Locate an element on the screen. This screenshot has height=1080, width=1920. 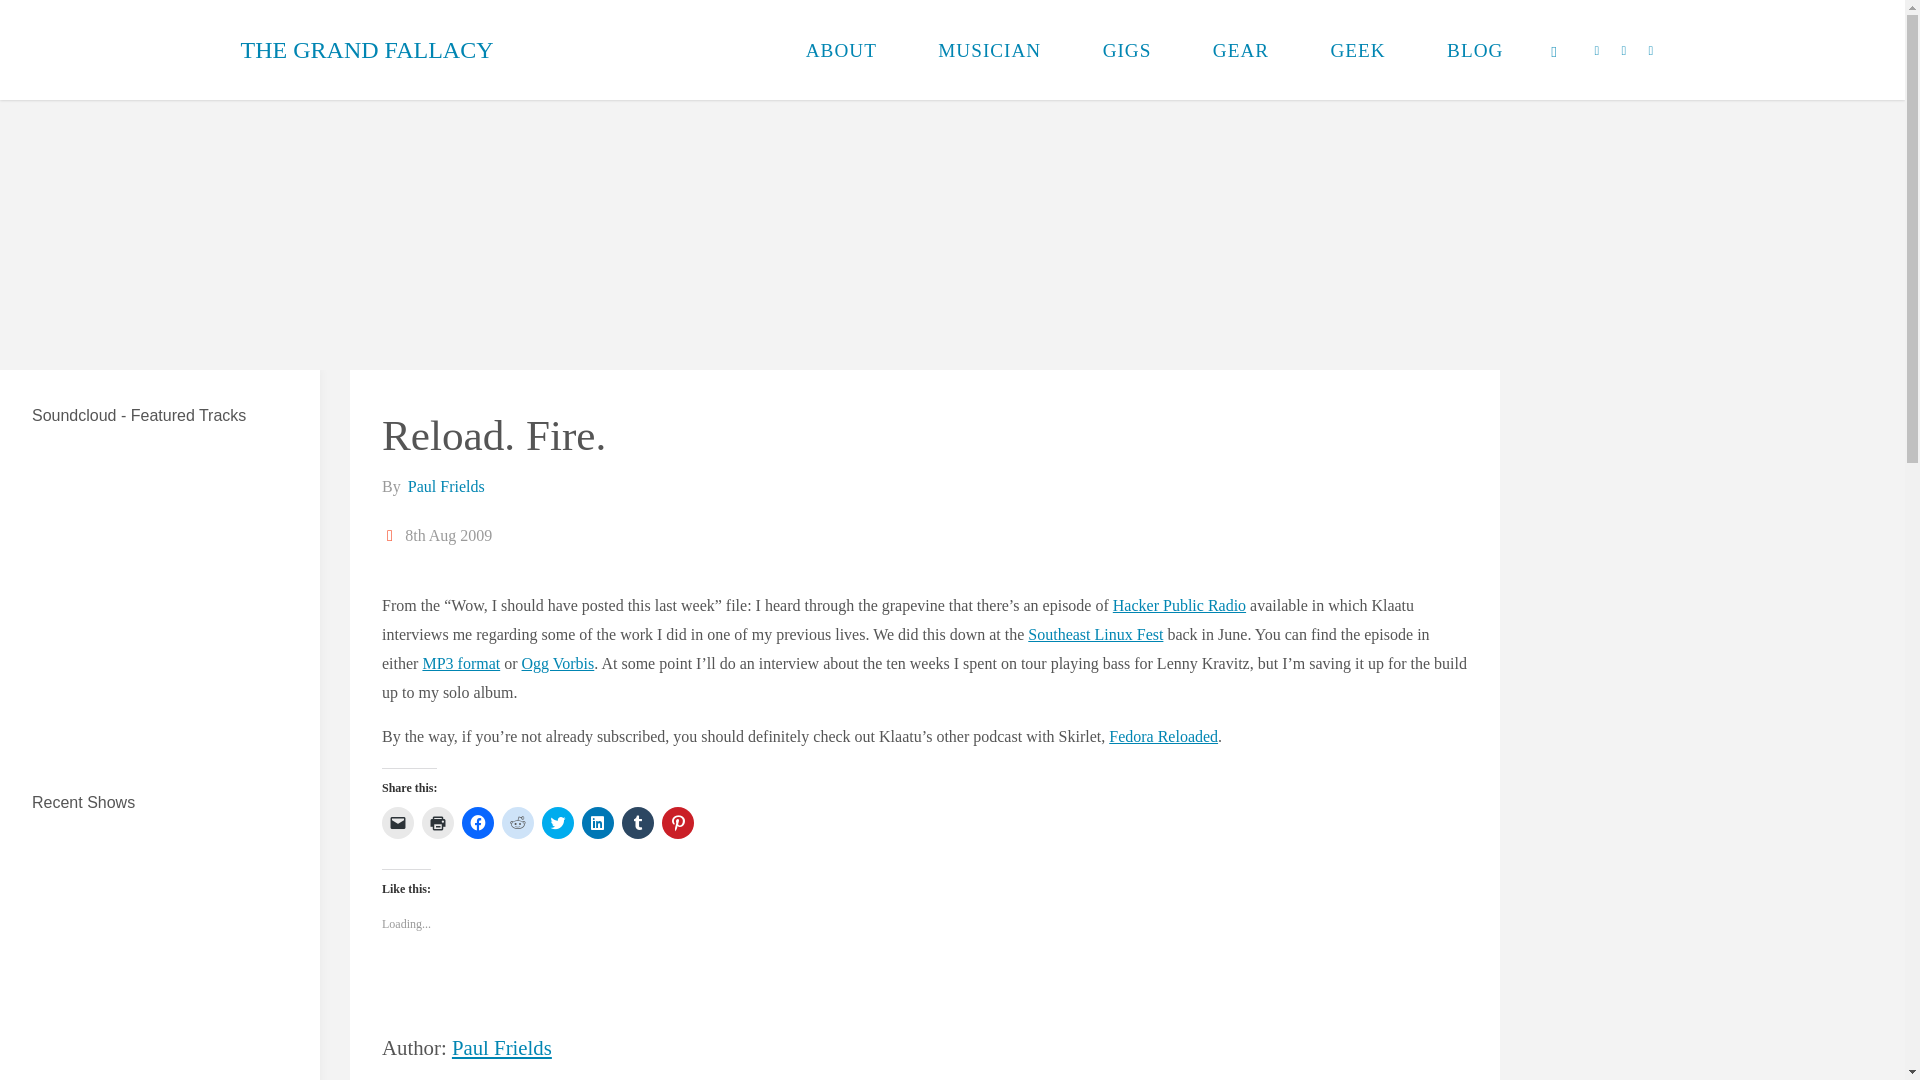
Hacker Public Radio is located at coordinates (1180, 606).